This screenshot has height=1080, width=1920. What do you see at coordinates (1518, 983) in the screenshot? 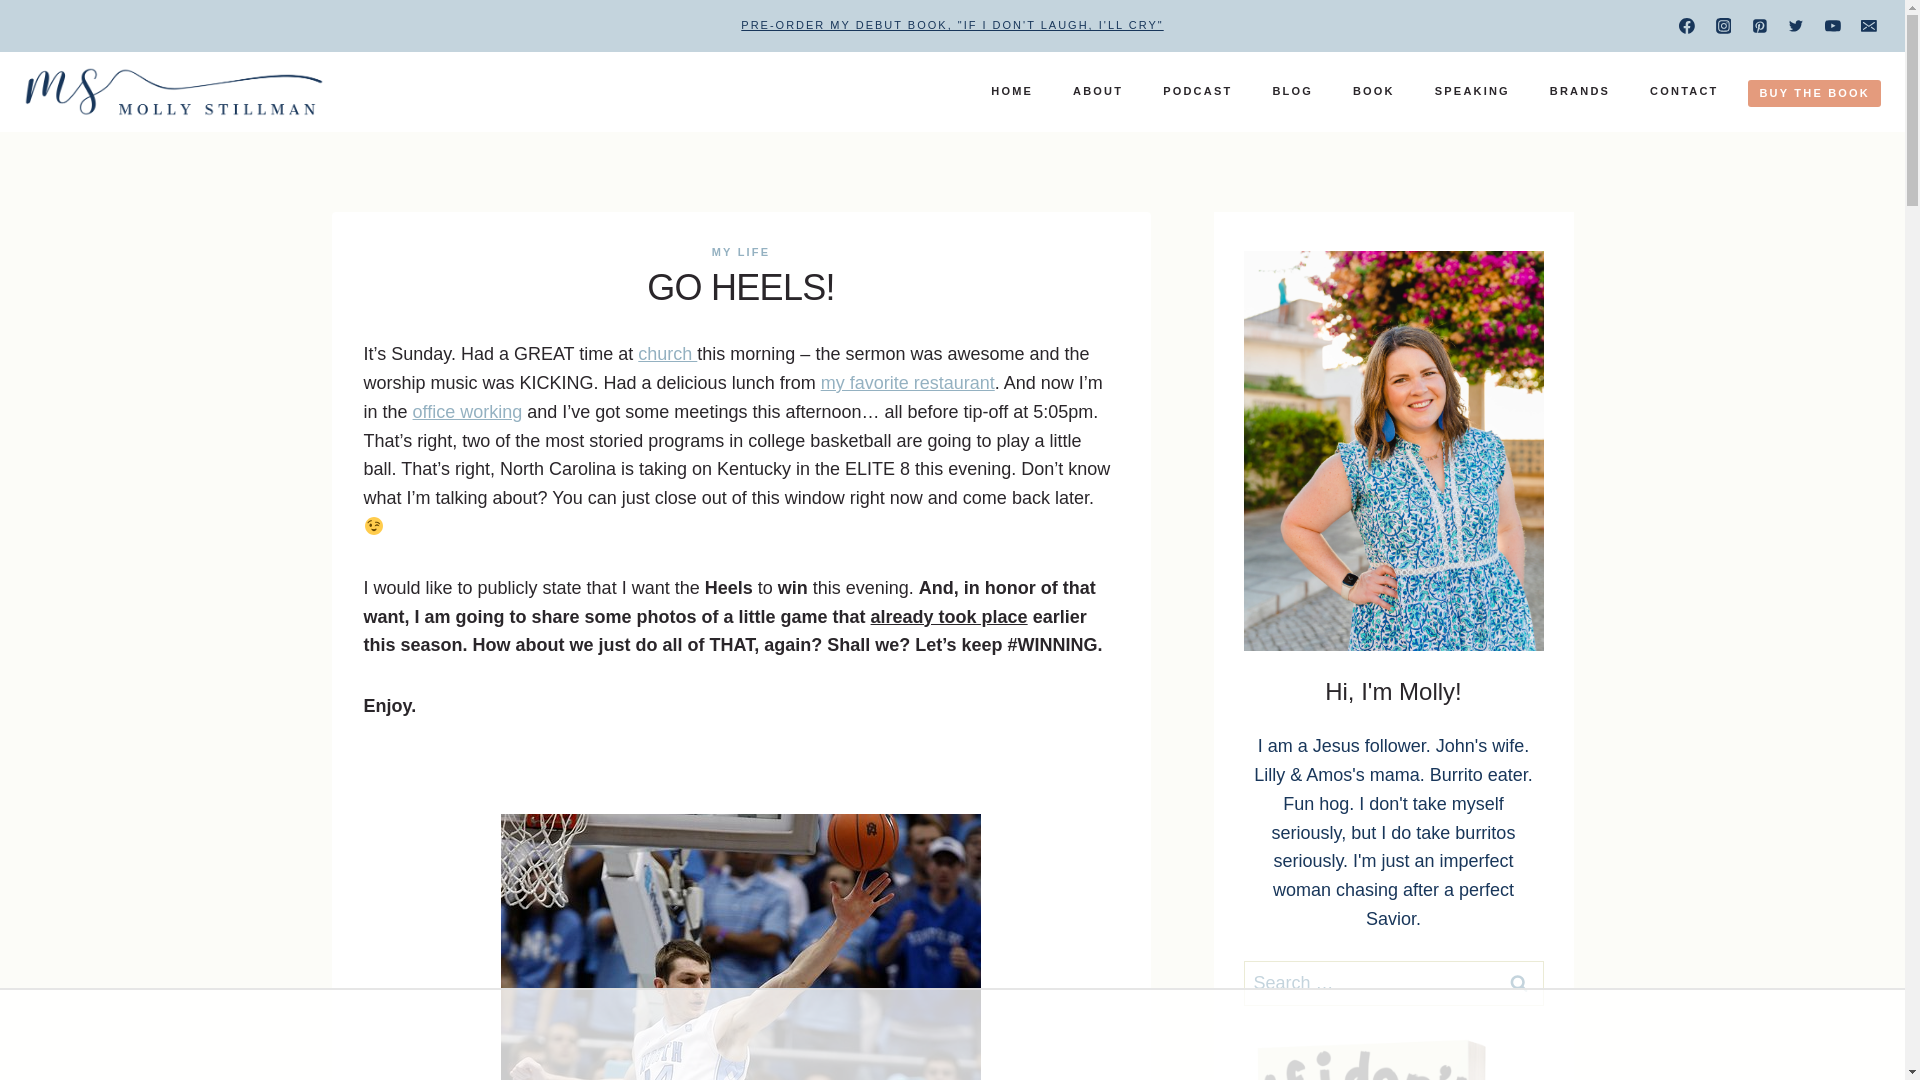
I see `Search` at bounding box center [1518, 983].